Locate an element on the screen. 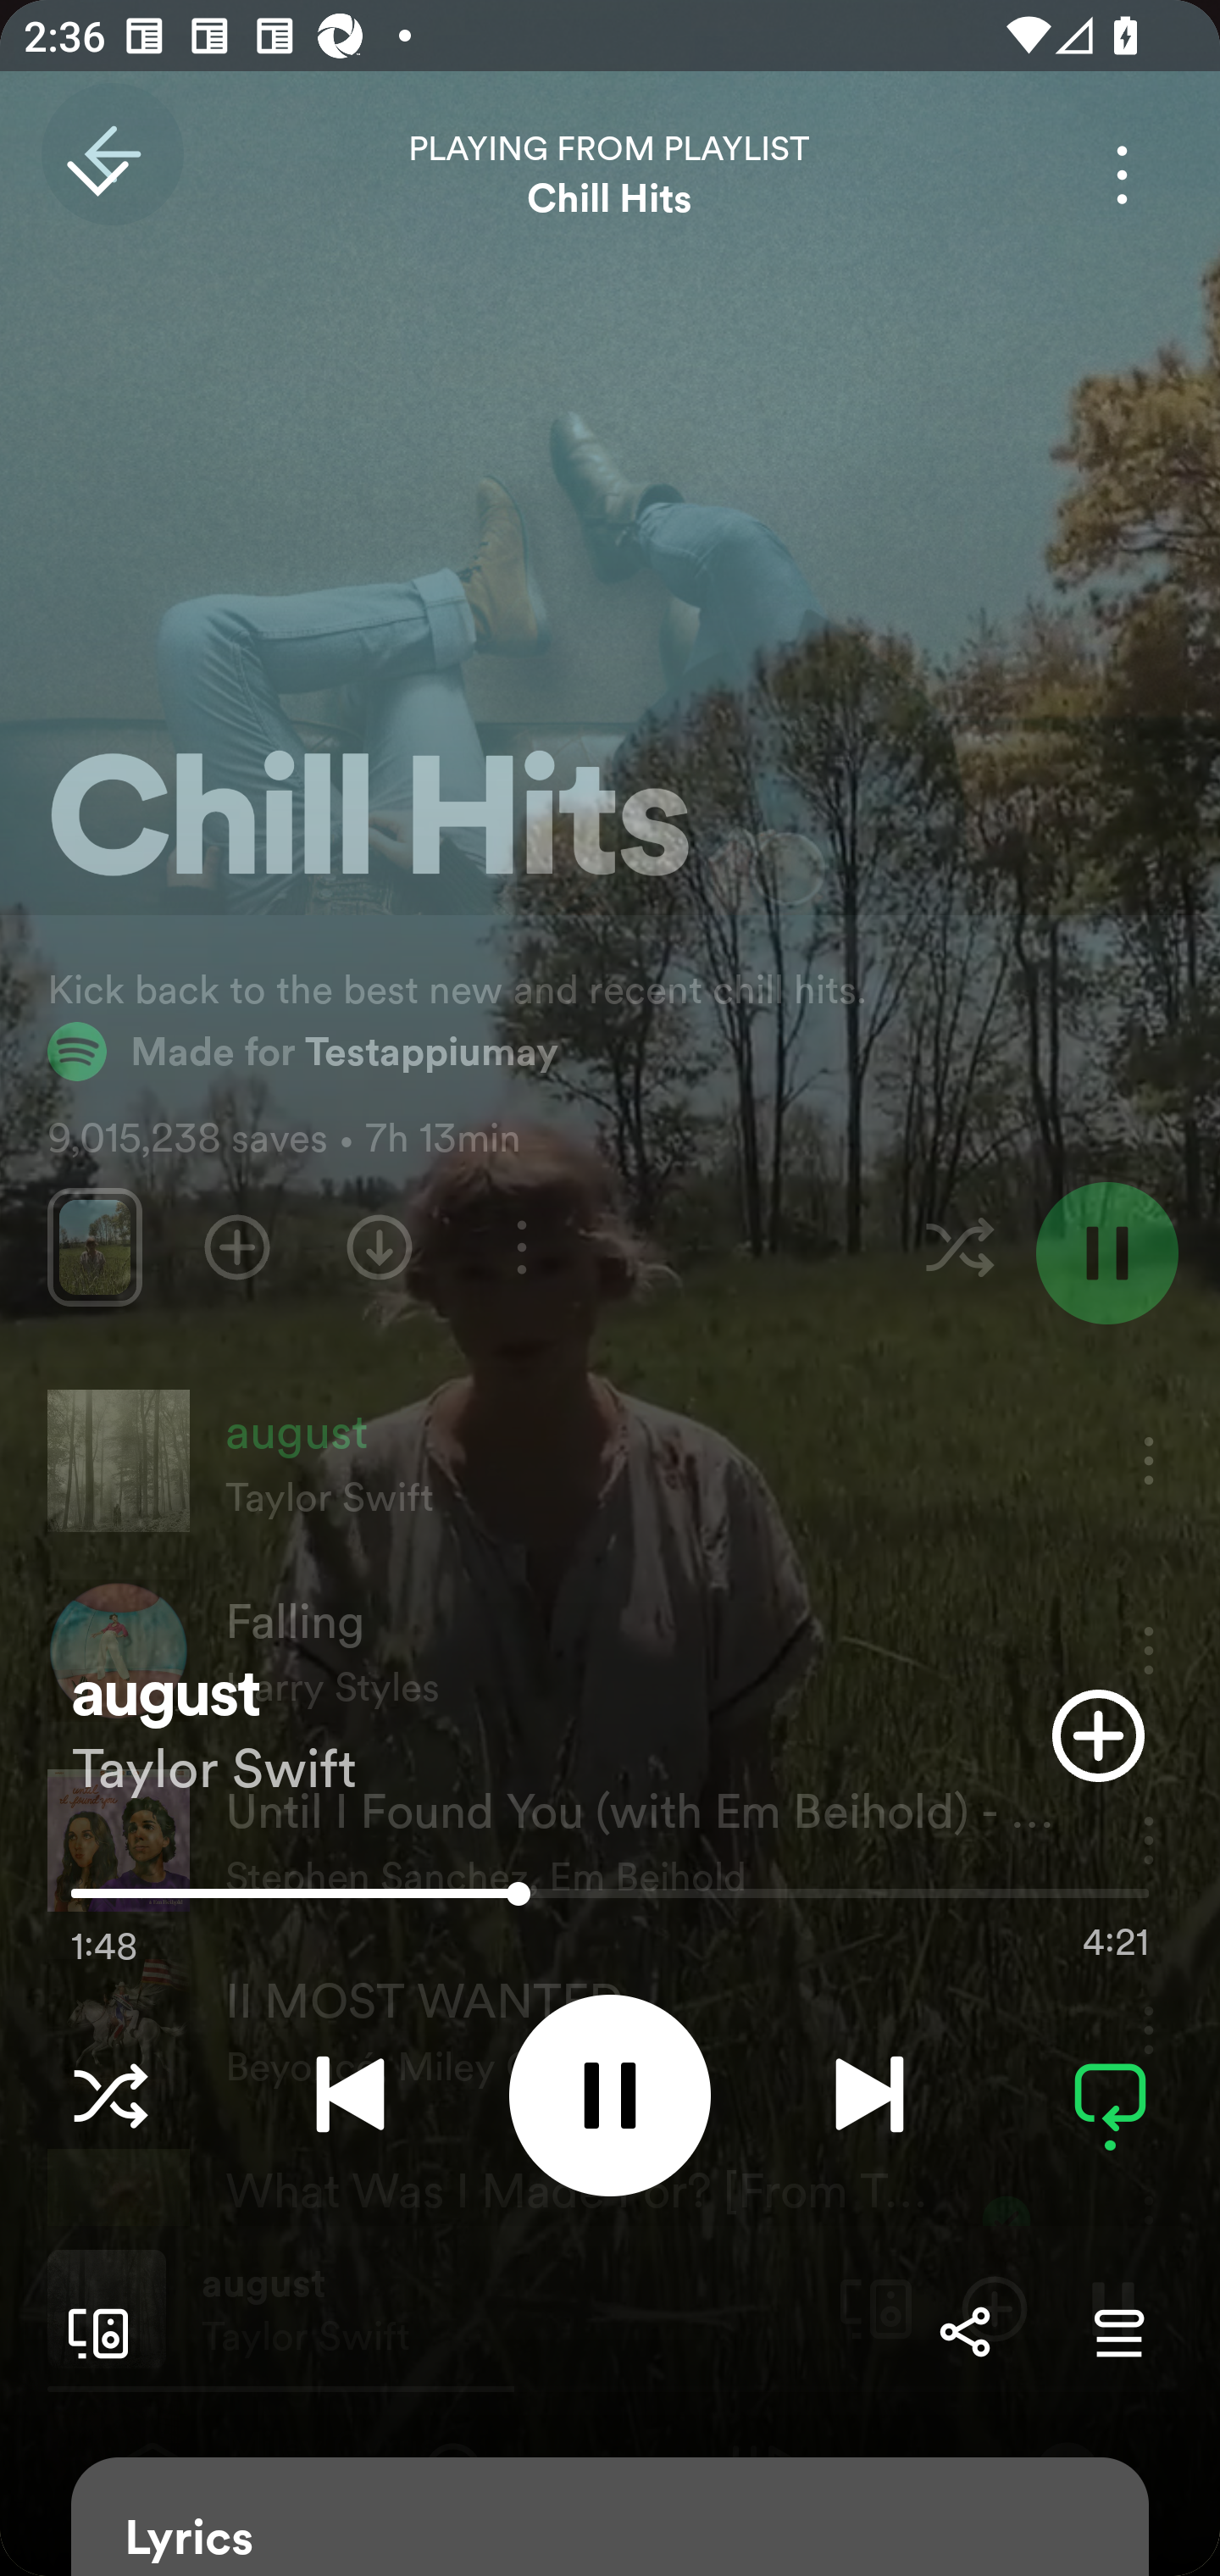 The width and height of the screenshot is (1220, 2576). Connect to a device. Opens the devices menu is located at coordinates (91, 2332).